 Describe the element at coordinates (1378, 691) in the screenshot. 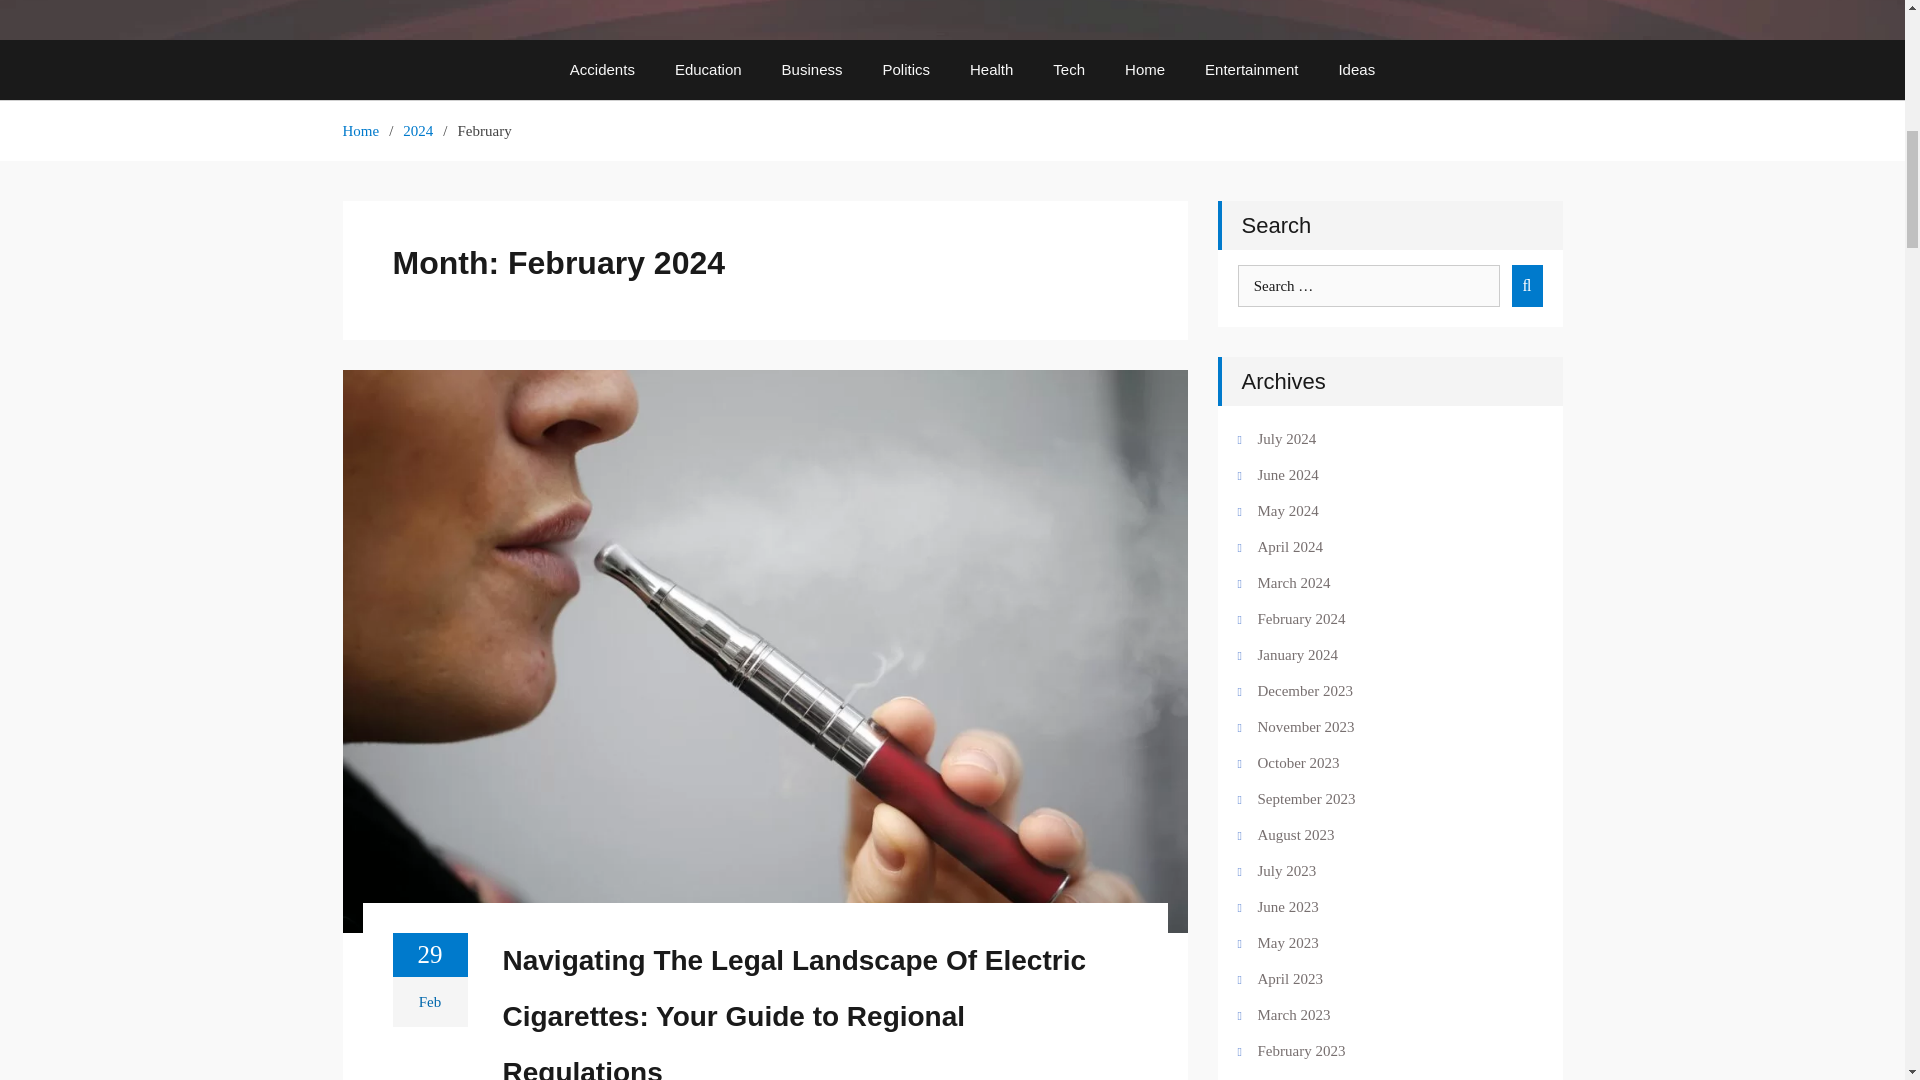

I see `December 2023` at that location.